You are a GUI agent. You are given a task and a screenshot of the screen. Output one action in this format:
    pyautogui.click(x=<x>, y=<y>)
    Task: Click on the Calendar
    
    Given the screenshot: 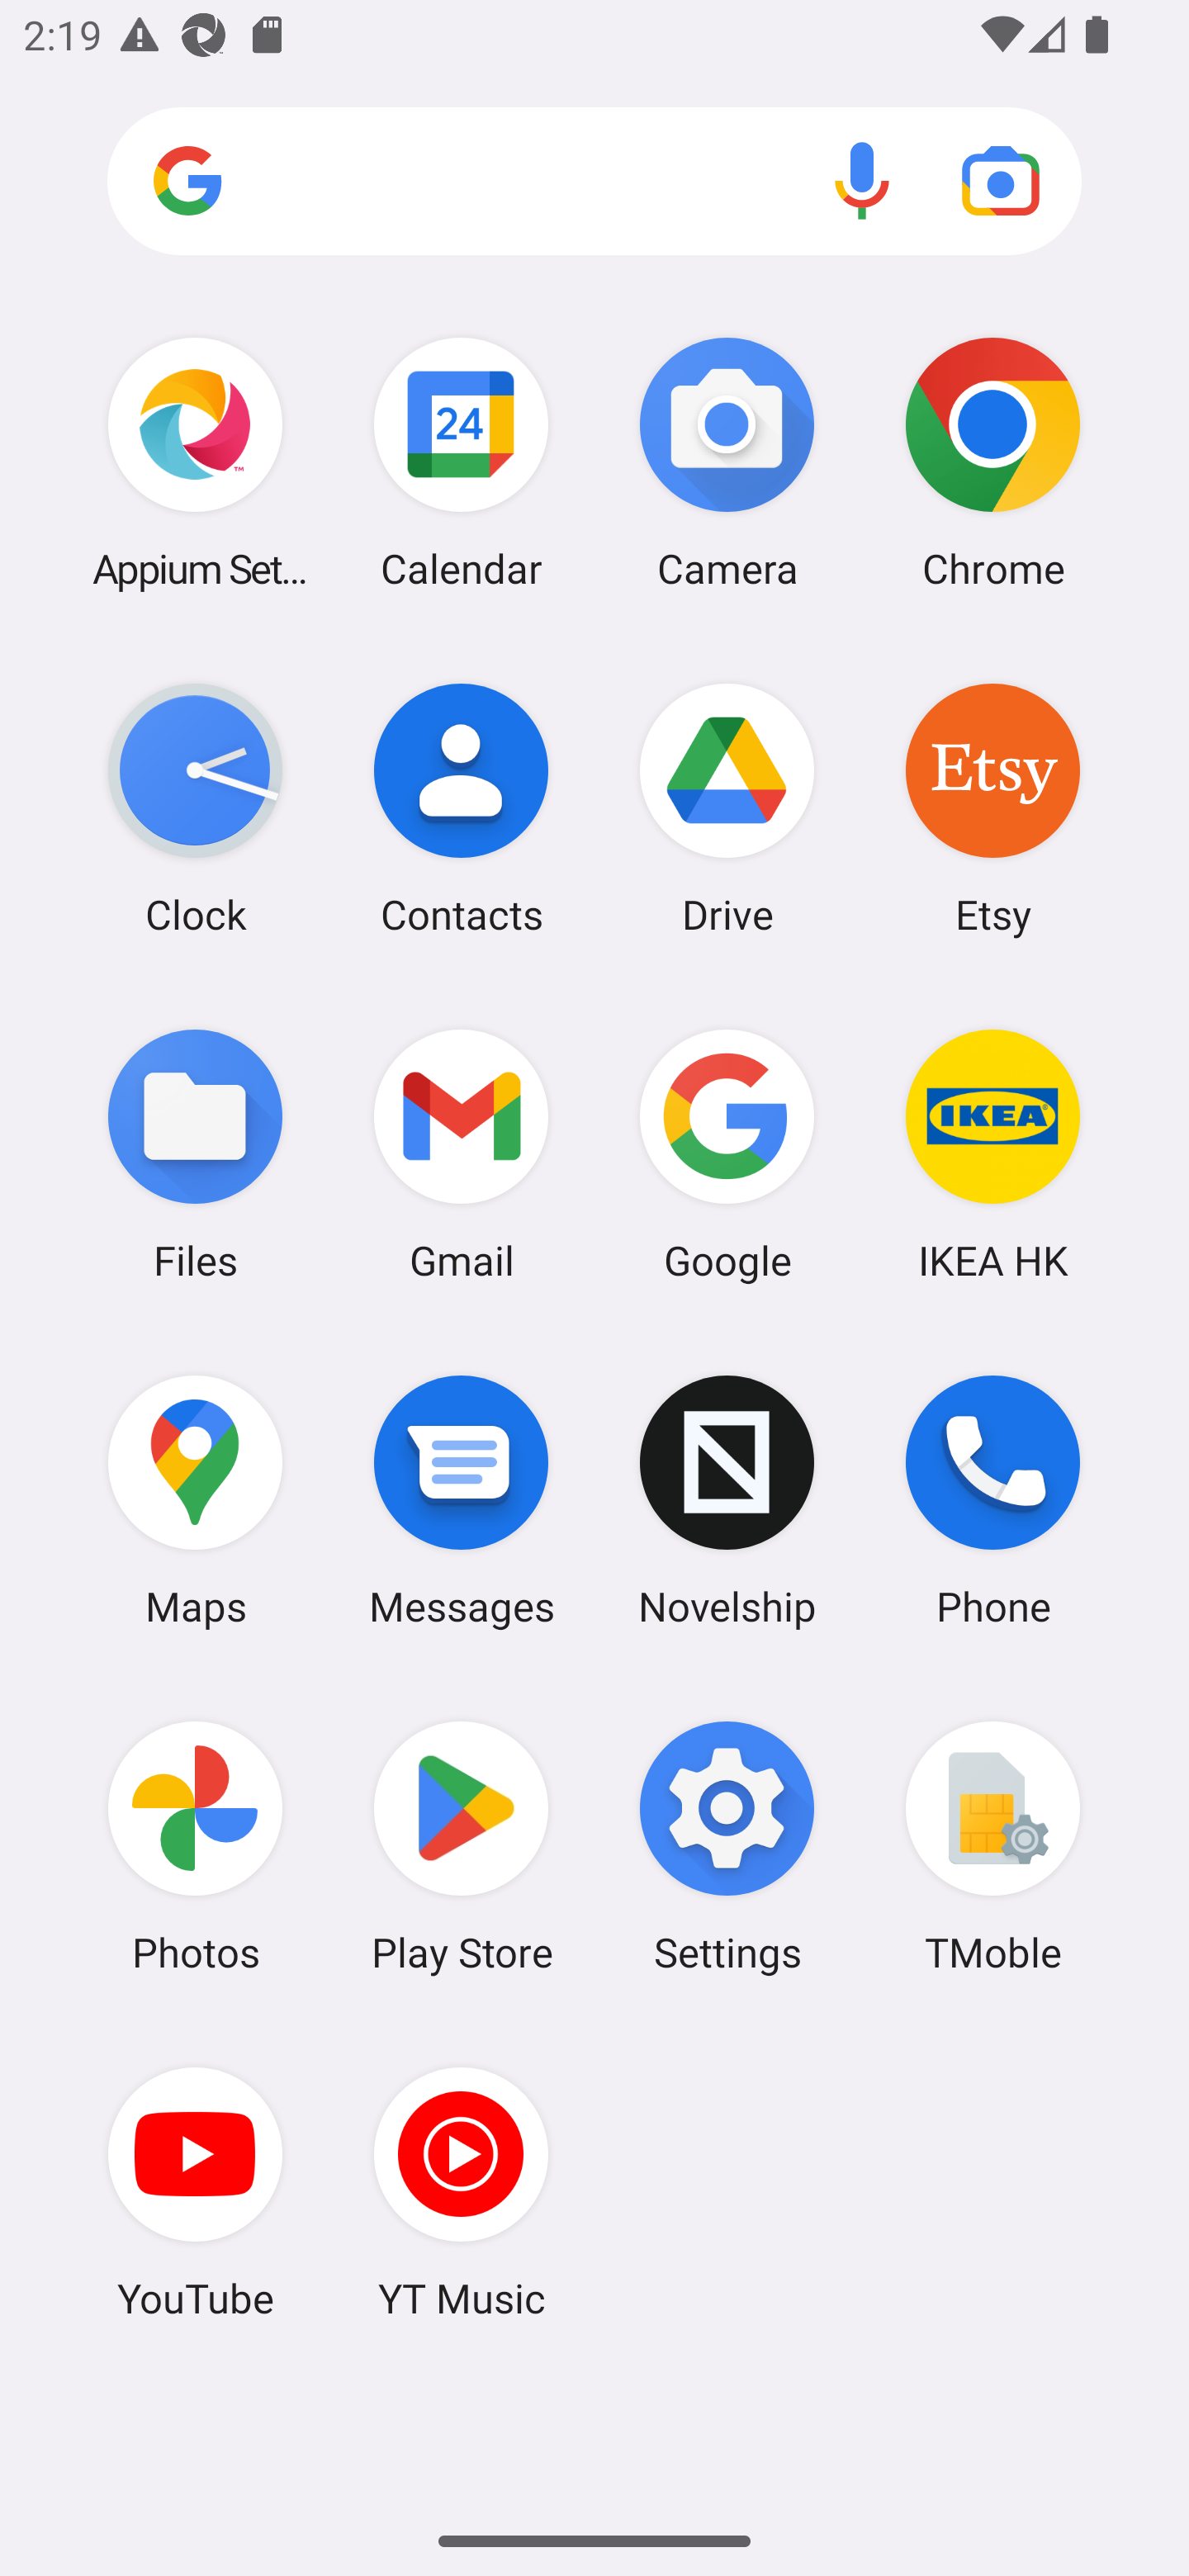 What is the action you would take?
    pyautogui.click(x=461, y=462)
    